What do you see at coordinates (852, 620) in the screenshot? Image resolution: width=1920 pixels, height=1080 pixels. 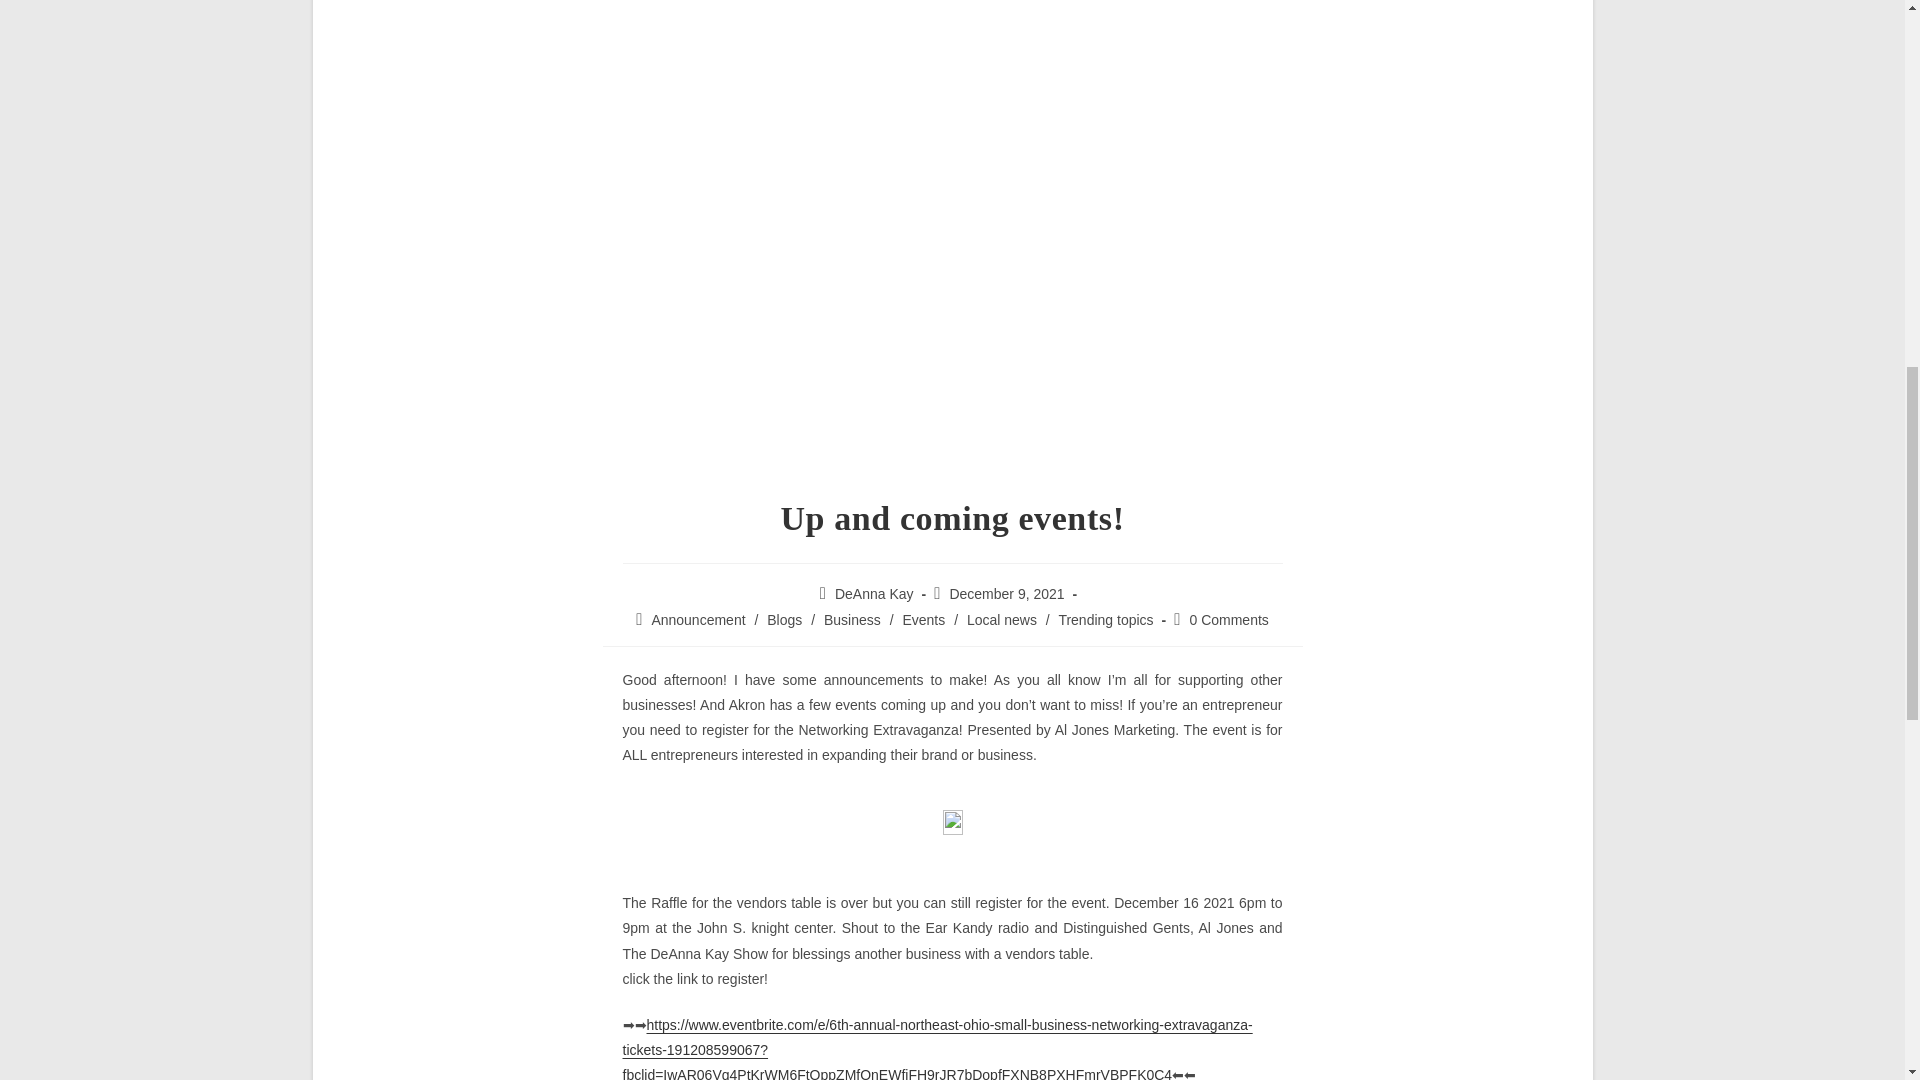 I see `Business` at bounding box center [852, 620].